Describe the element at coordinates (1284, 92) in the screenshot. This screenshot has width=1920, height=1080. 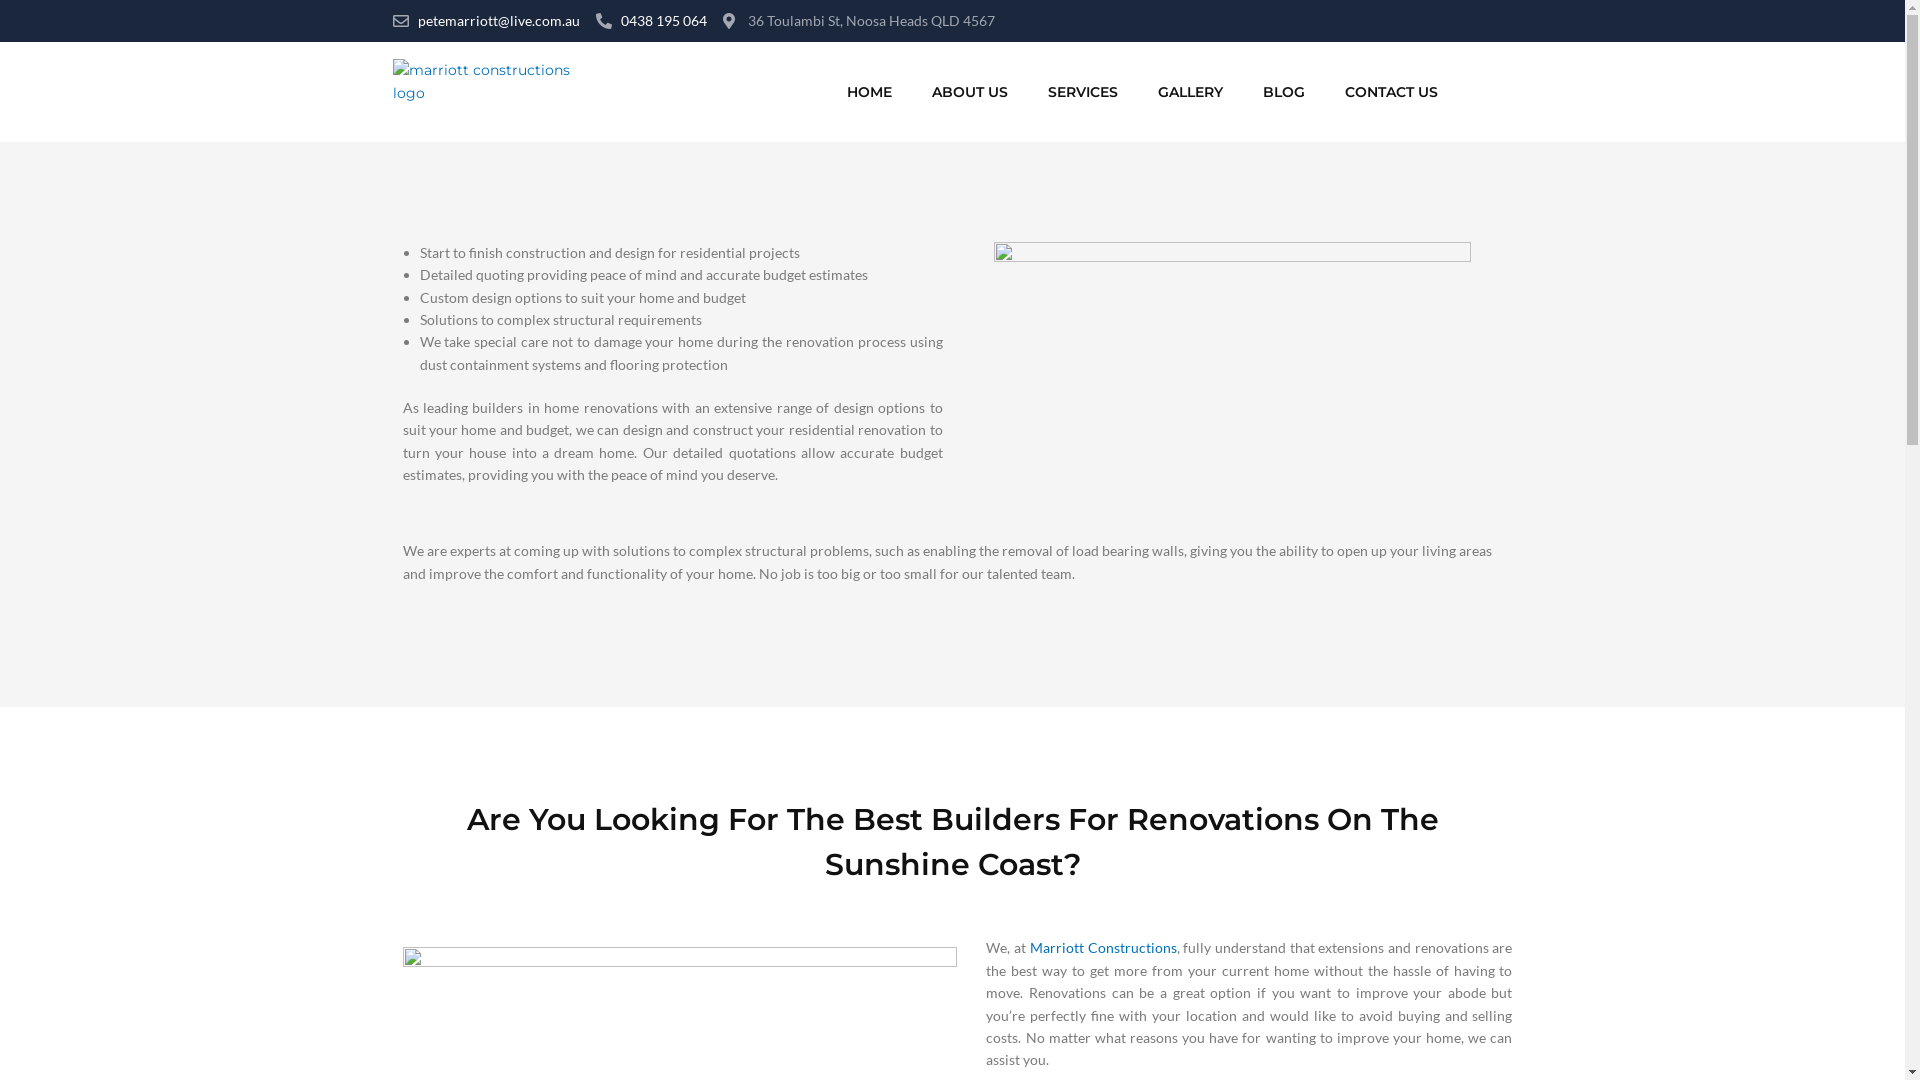
I see `BLOG` at that location.